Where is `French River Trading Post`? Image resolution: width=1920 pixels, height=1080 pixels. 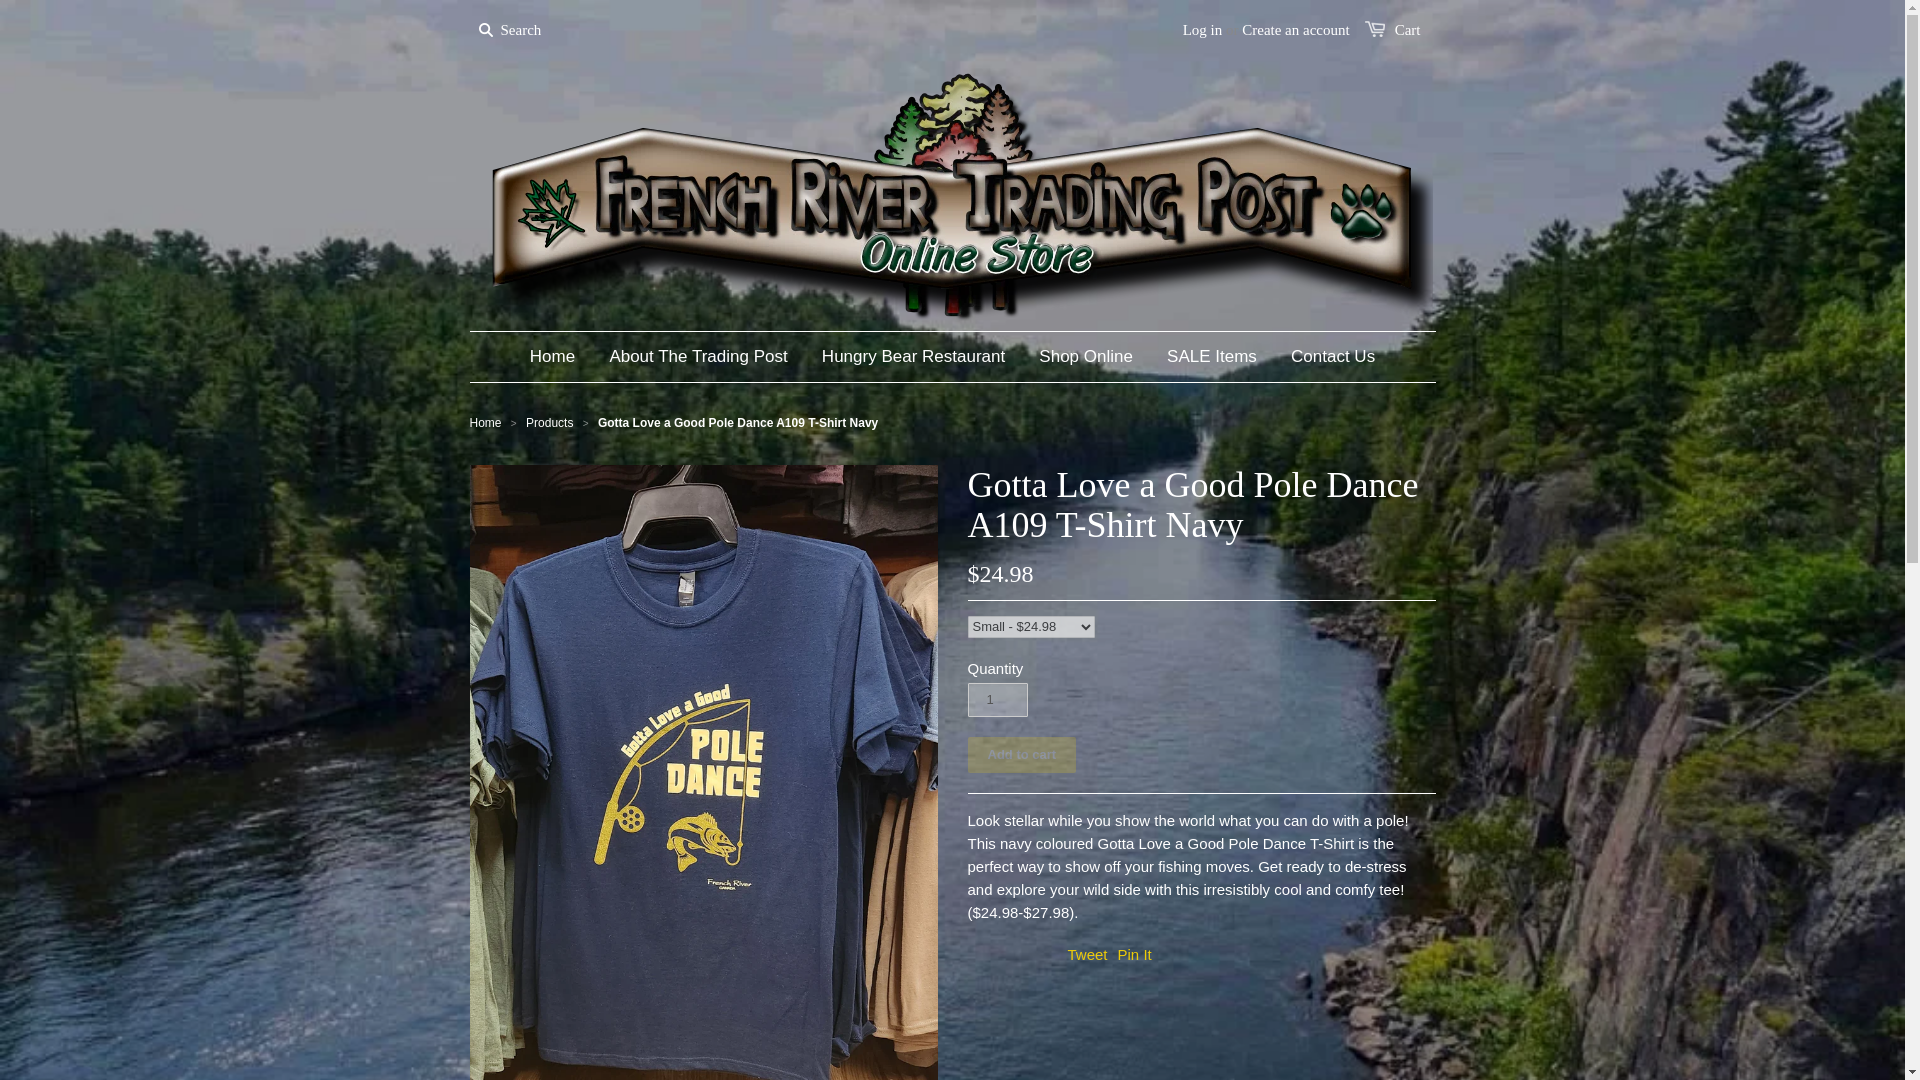
French River Trading Post is located at coordinates (486, 422).